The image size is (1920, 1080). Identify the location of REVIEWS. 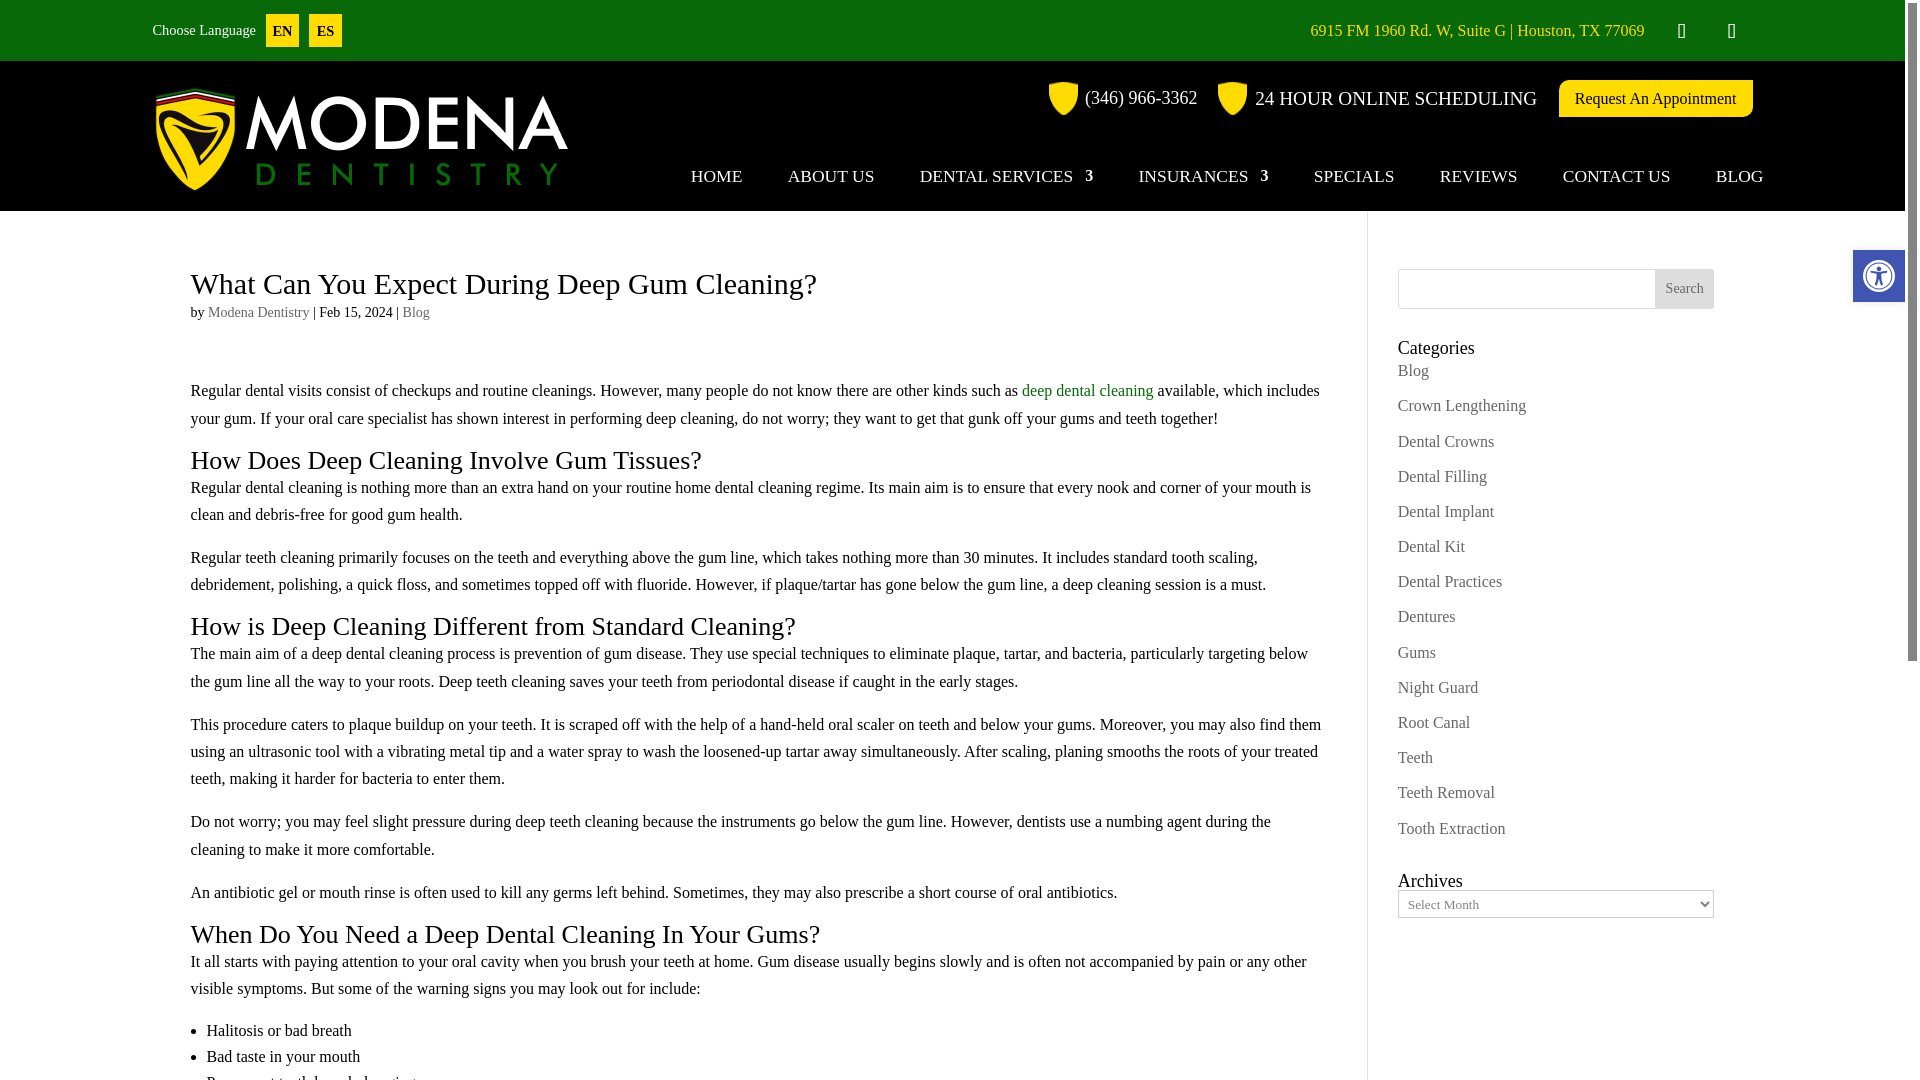
(1479, 180).